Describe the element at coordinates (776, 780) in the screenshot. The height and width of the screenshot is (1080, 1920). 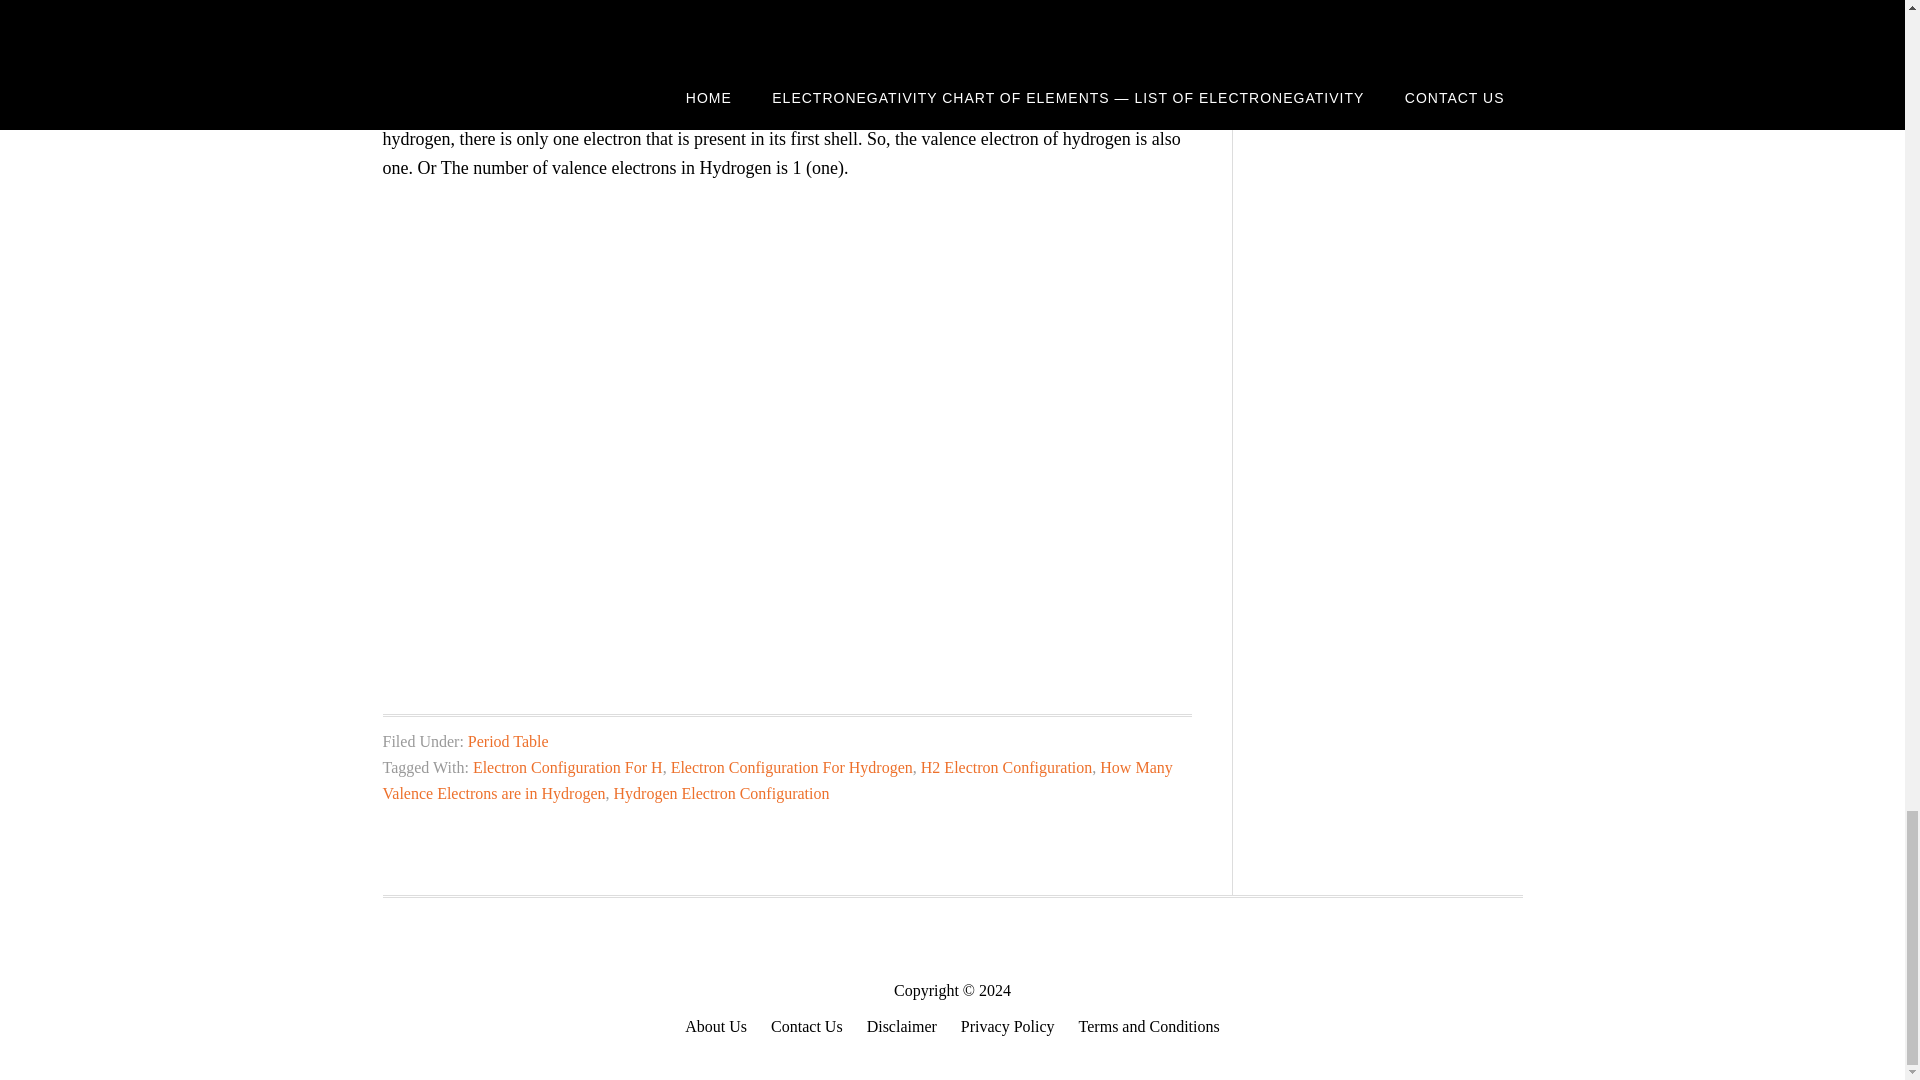
I see `How Many Valence Electrons are in Hydrogen` at that location.